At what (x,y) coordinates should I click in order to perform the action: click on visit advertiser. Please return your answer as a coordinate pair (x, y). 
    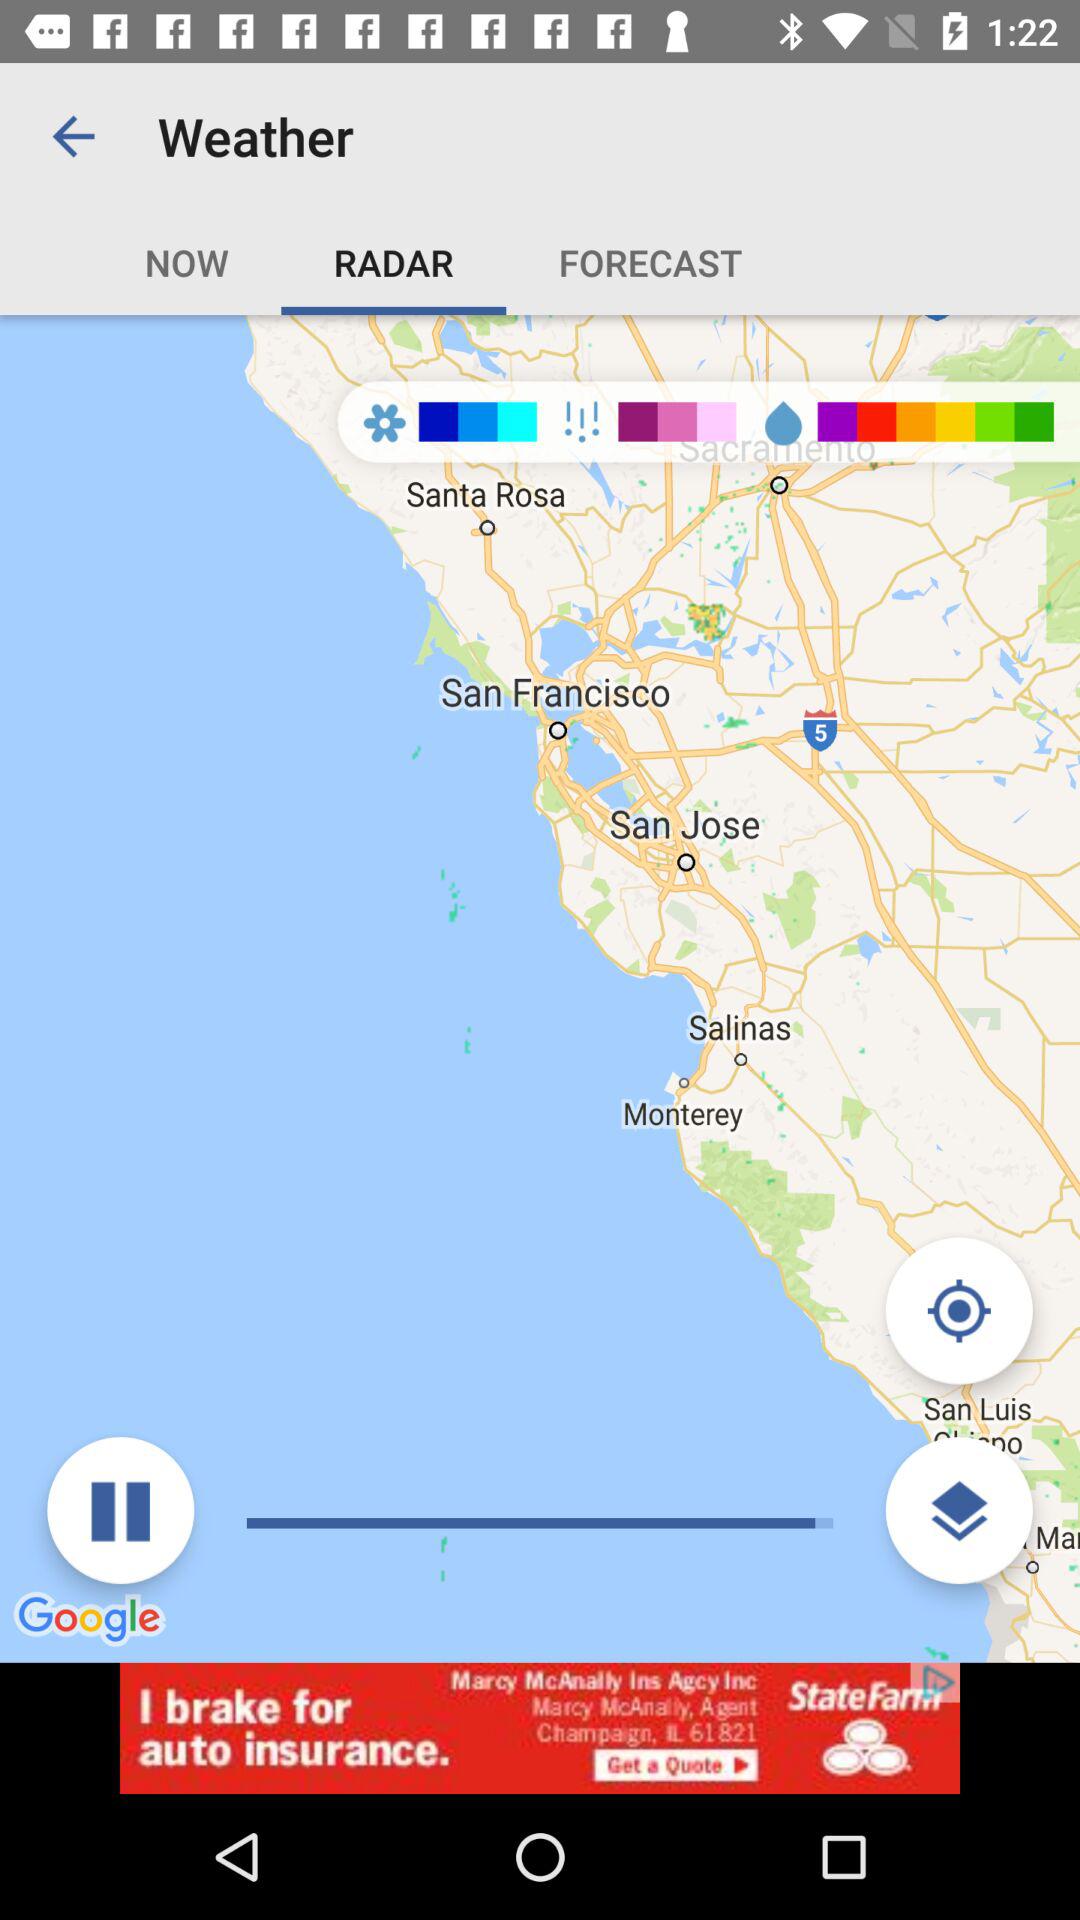
    Looking at the image, I should click on (540, 1728).